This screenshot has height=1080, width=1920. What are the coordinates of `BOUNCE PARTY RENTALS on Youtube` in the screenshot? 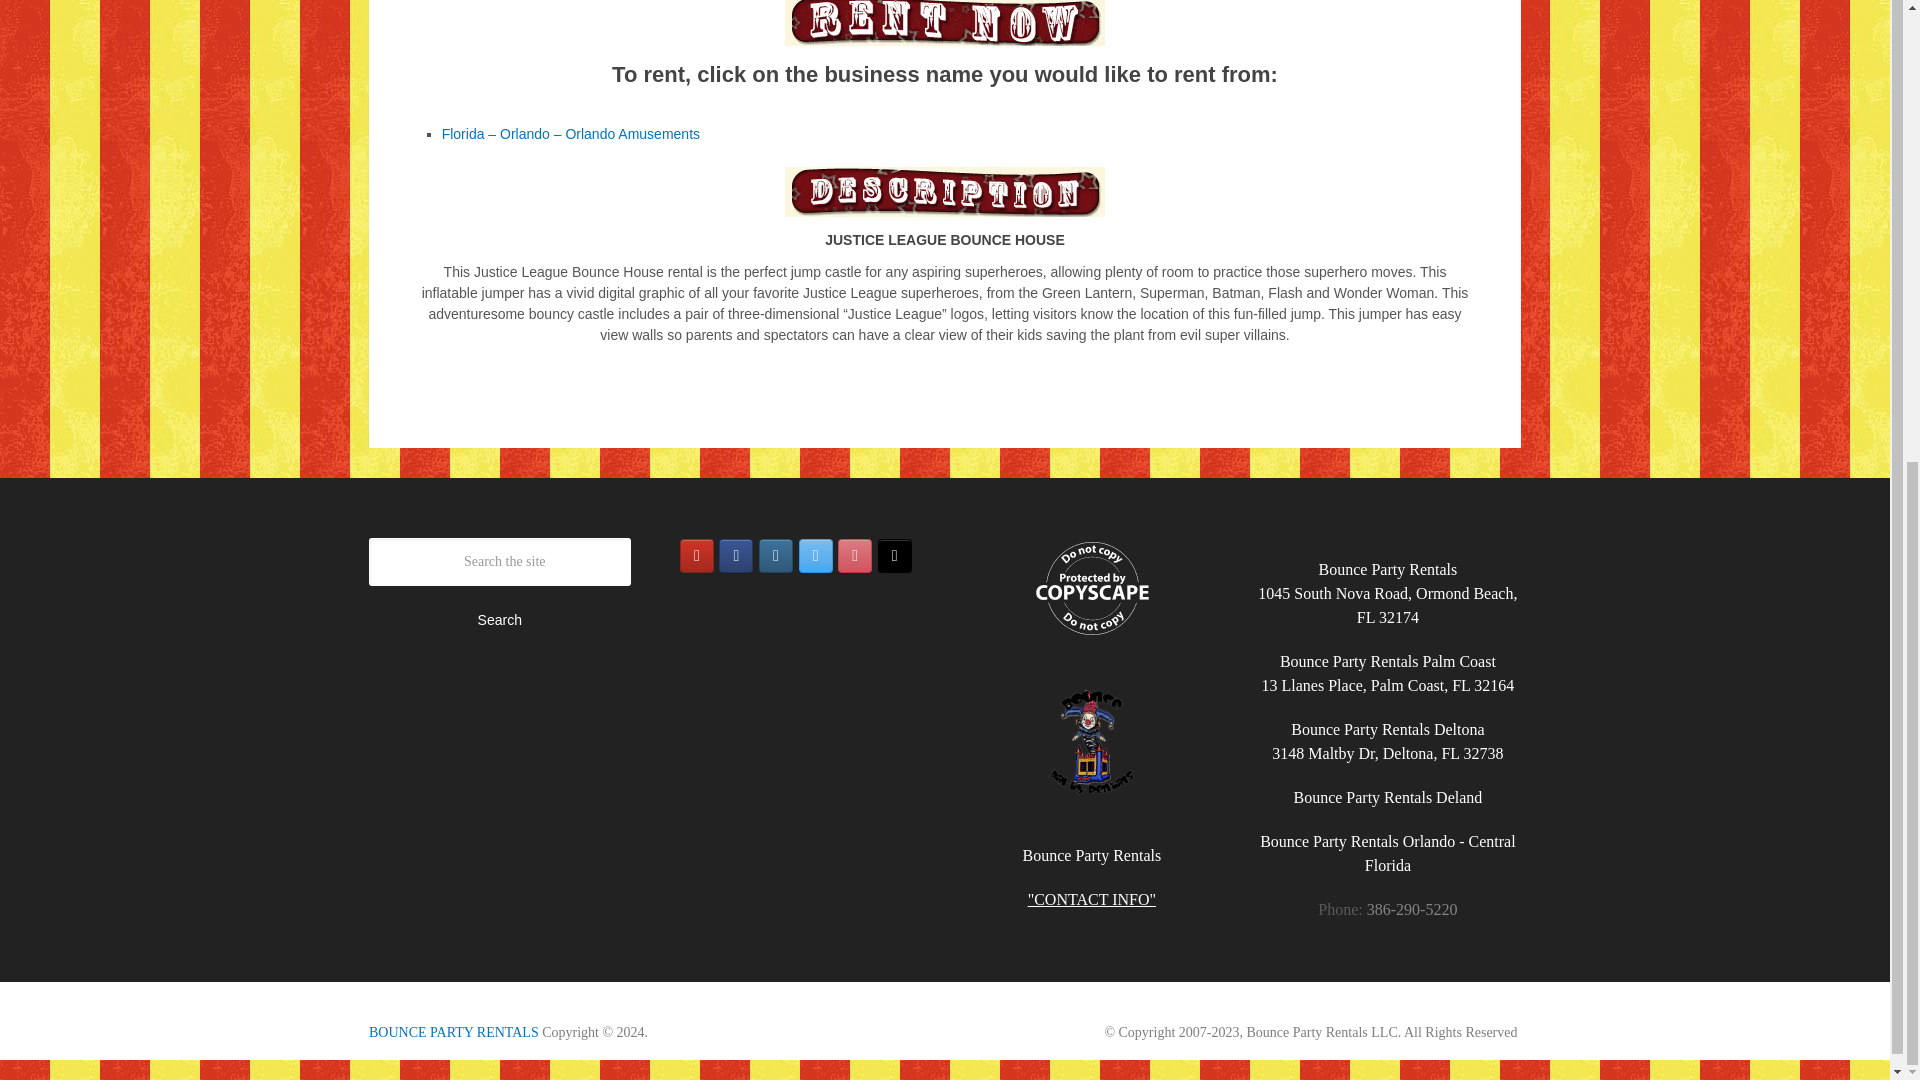 It's located at (696, 556).